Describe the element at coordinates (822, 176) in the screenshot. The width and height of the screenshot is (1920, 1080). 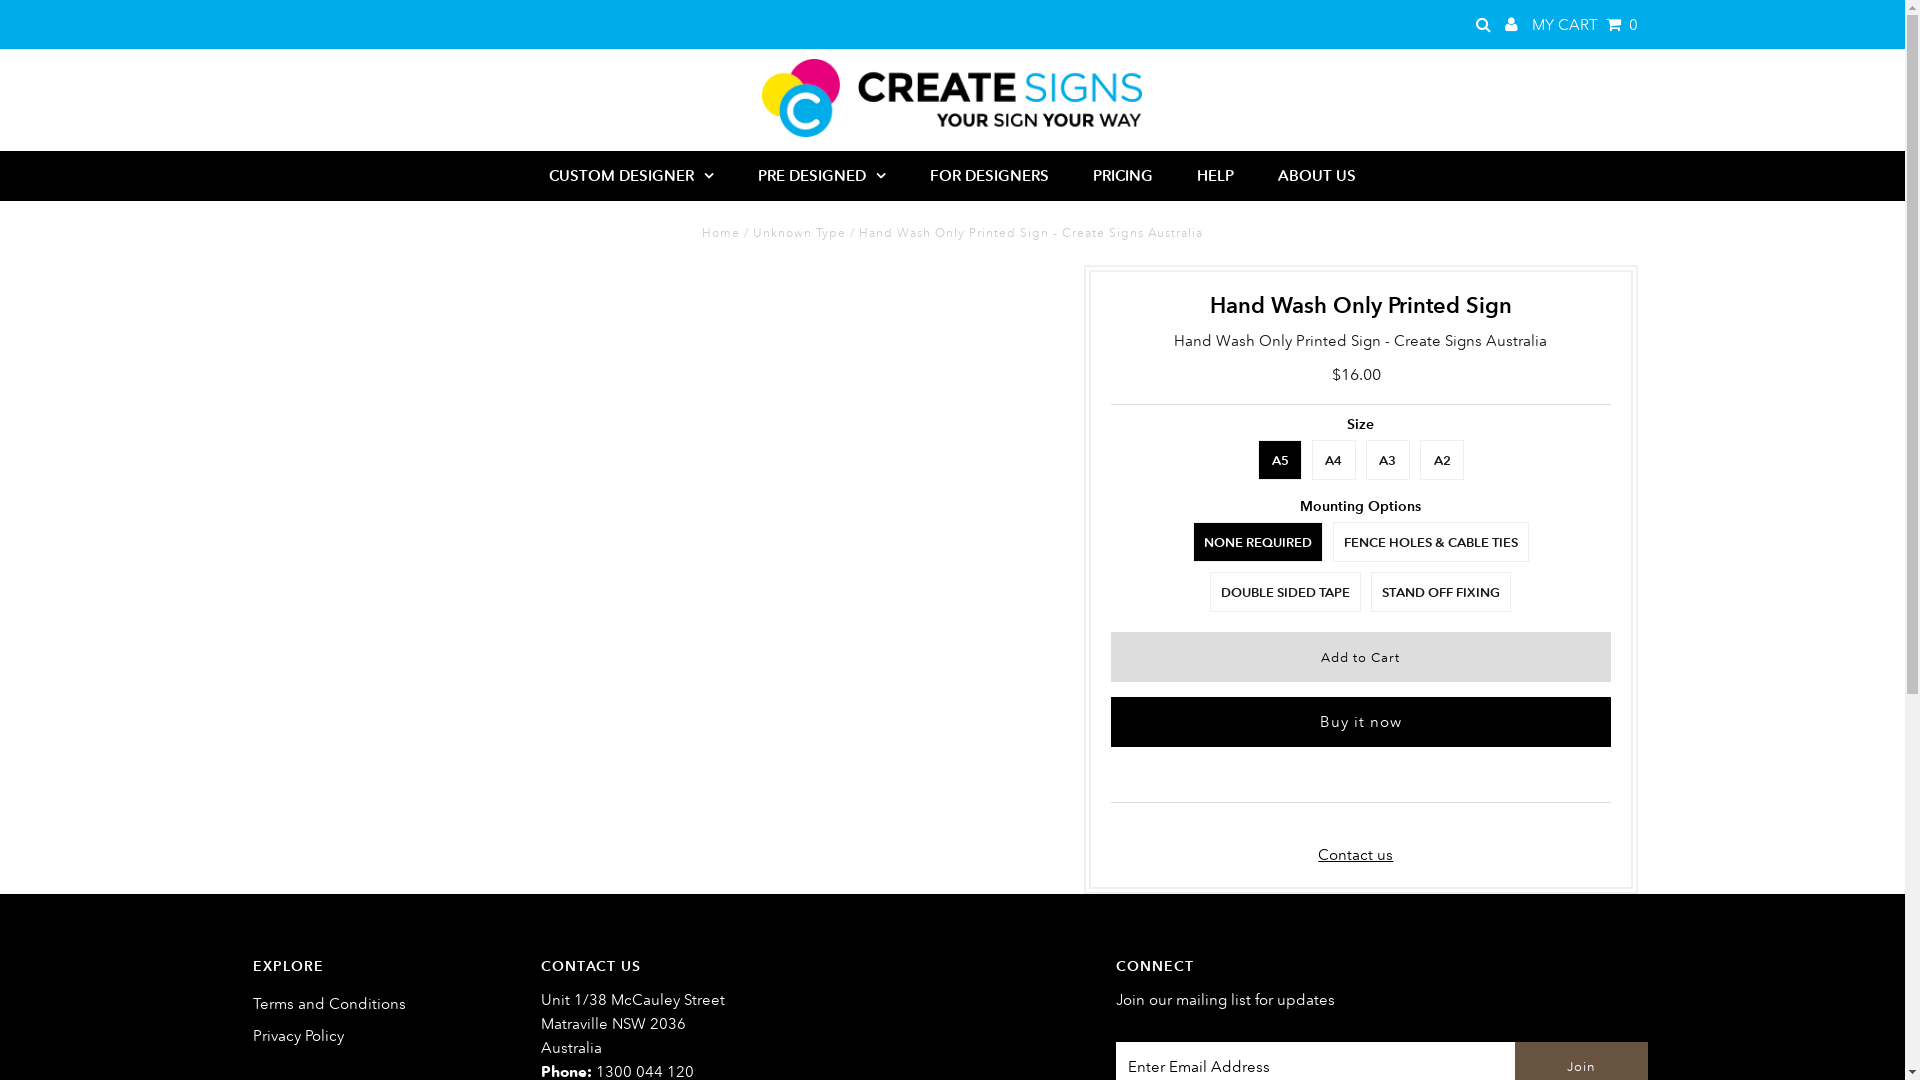
I see `PRE DESIGNED` at that location.